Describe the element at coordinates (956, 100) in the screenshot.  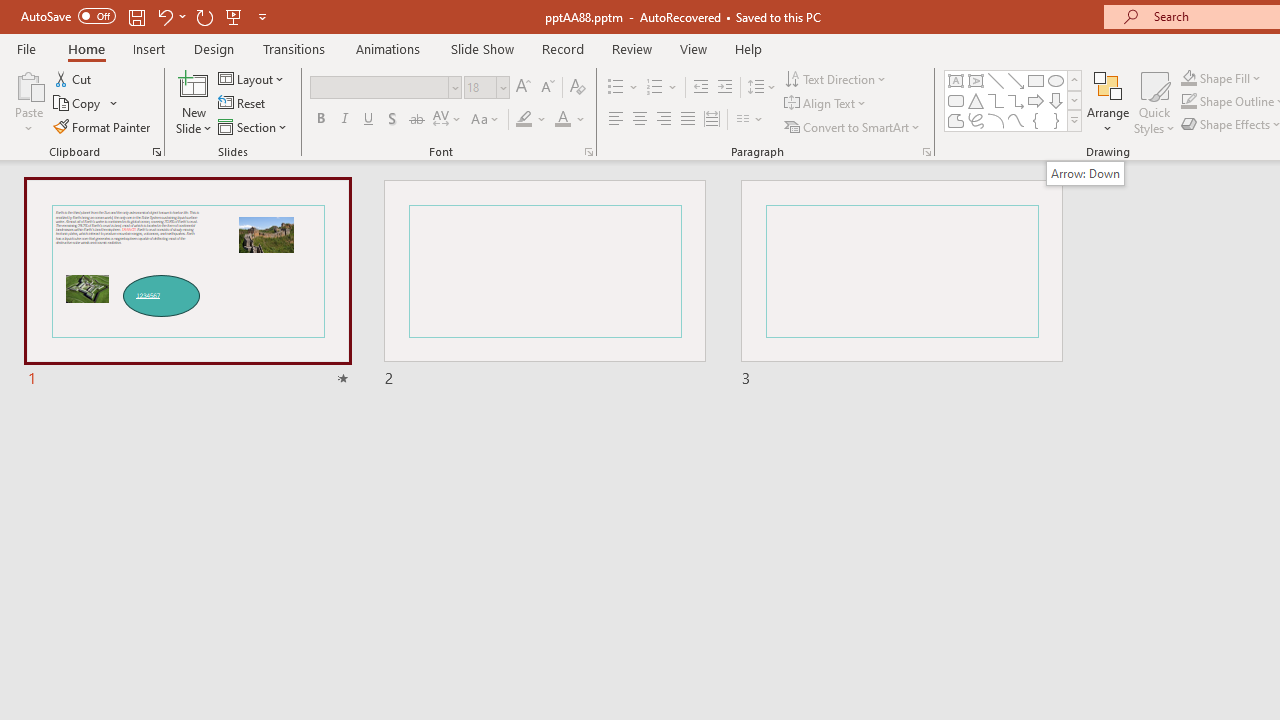
I see `Rectangle: Rounded Corners` at that location.